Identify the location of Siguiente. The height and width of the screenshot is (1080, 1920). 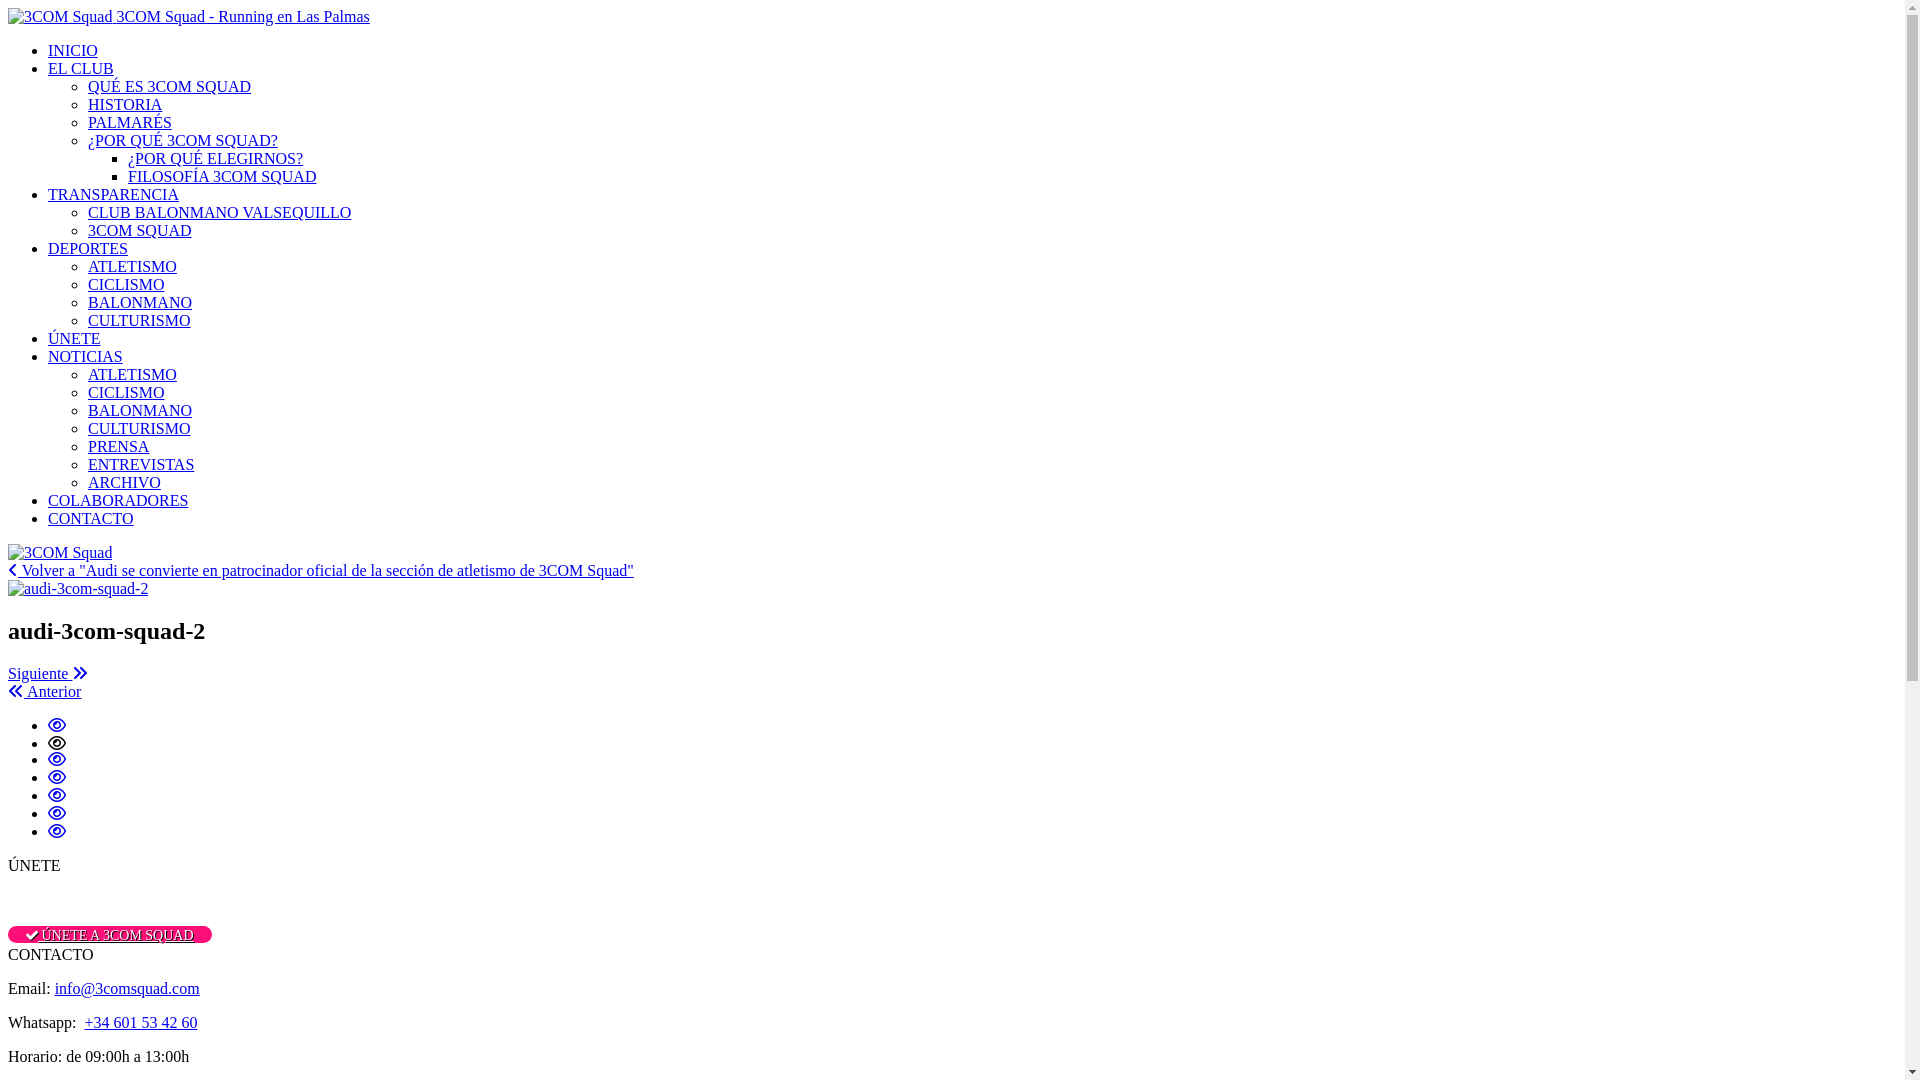
(48, 674).